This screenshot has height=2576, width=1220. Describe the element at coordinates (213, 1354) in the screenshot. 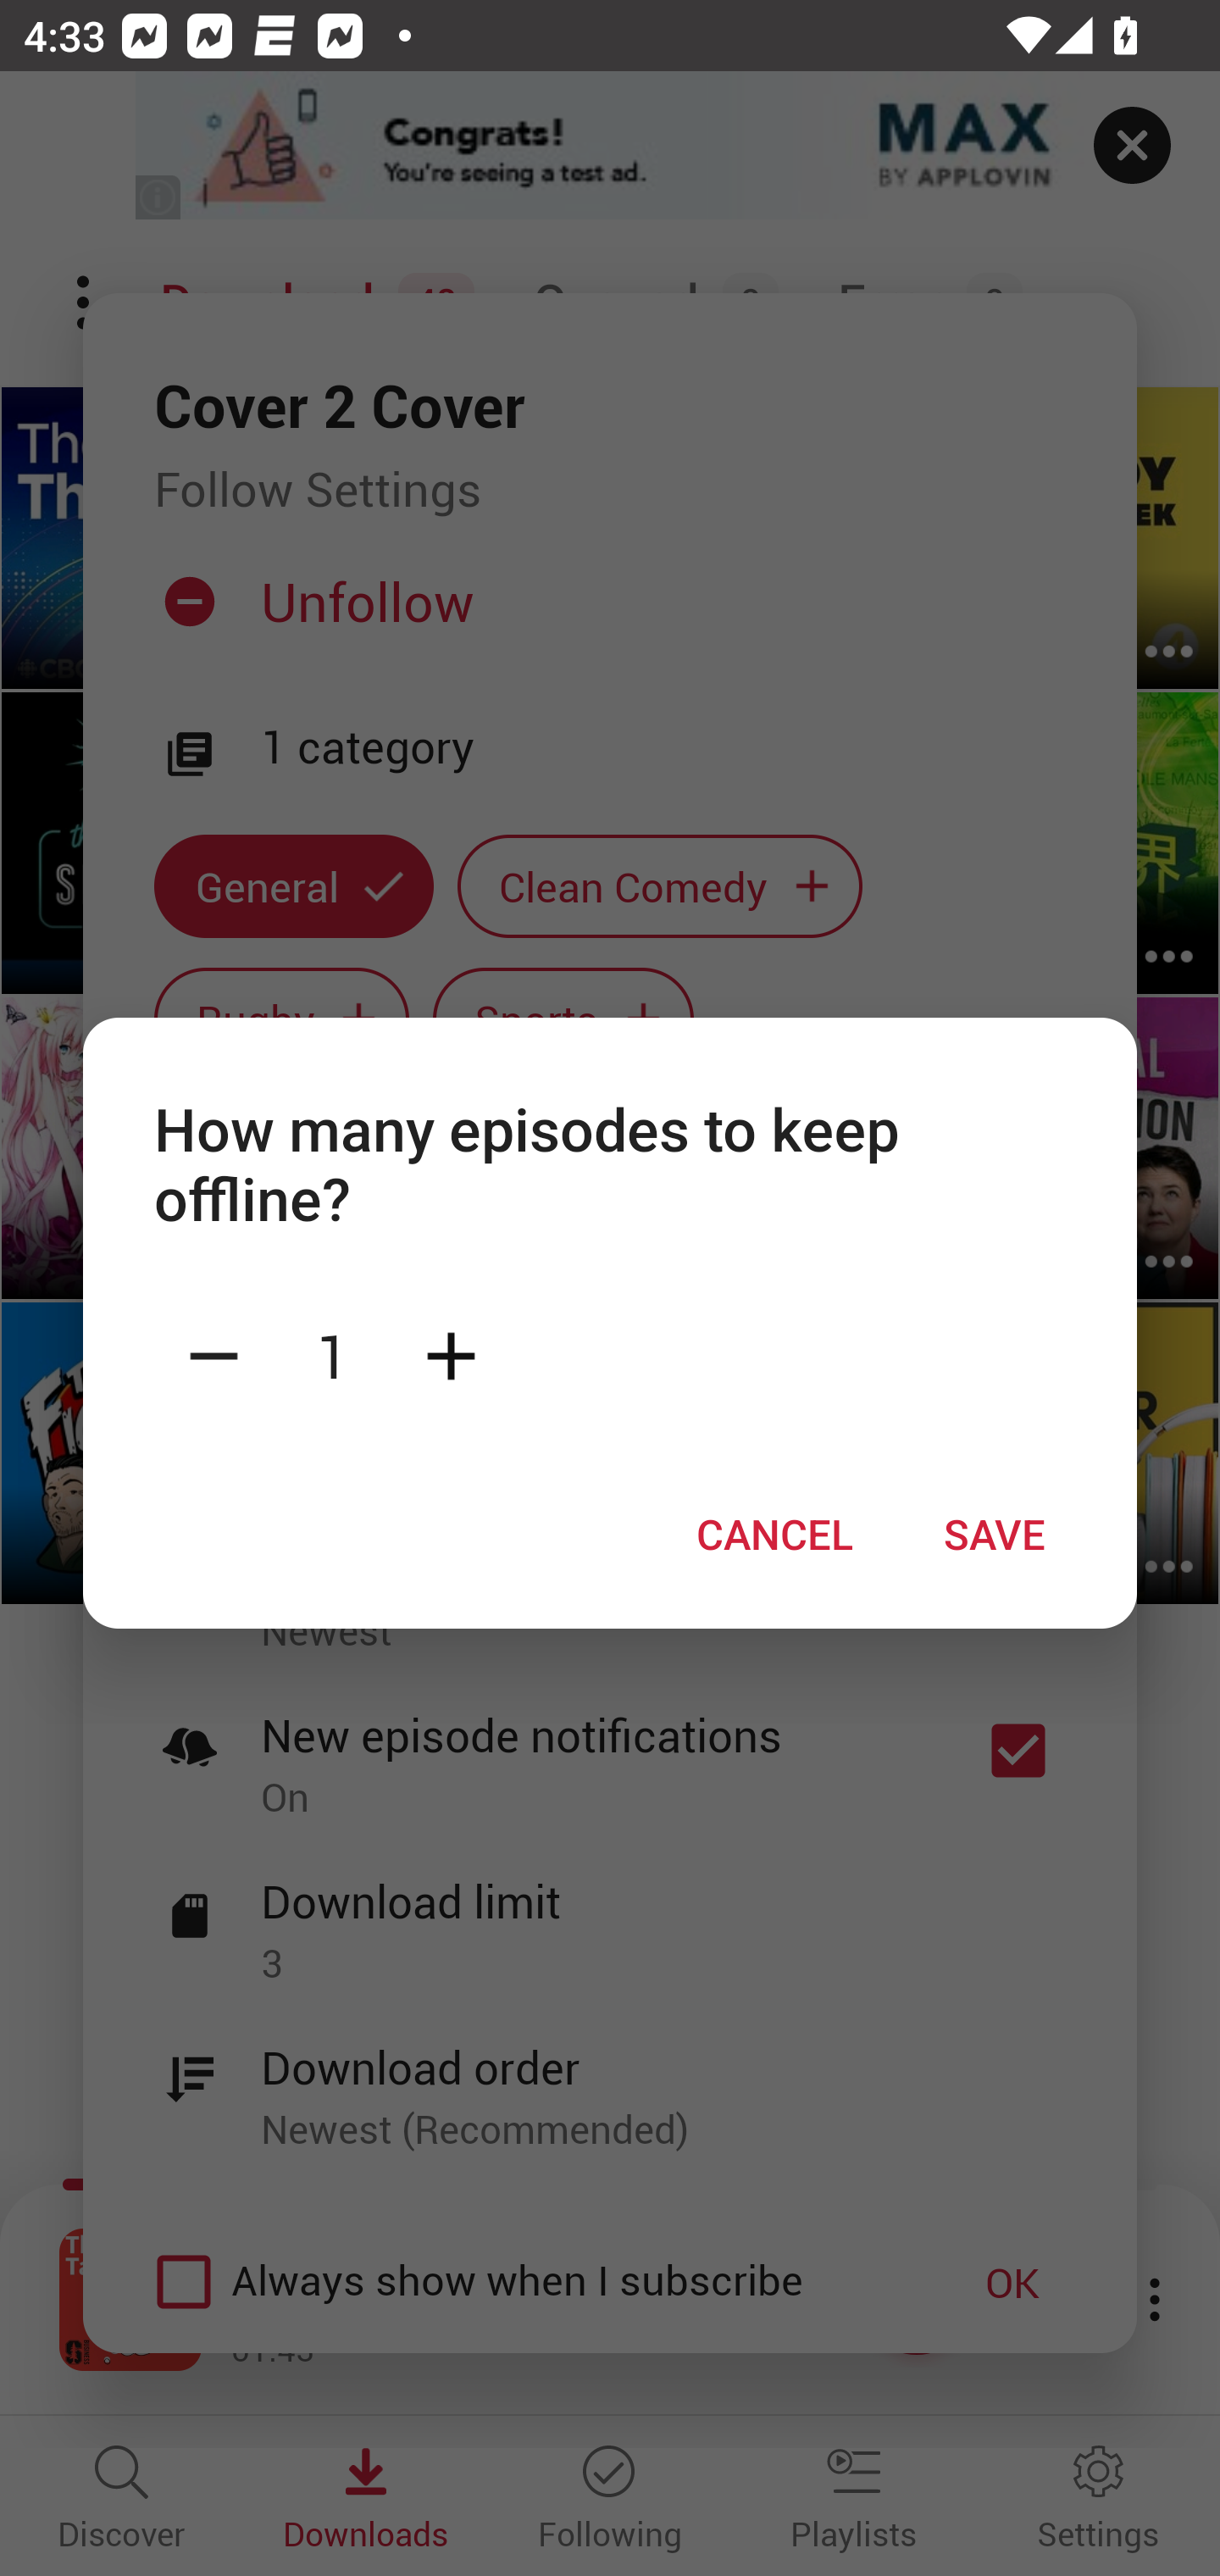

I see `Minus` at that location.